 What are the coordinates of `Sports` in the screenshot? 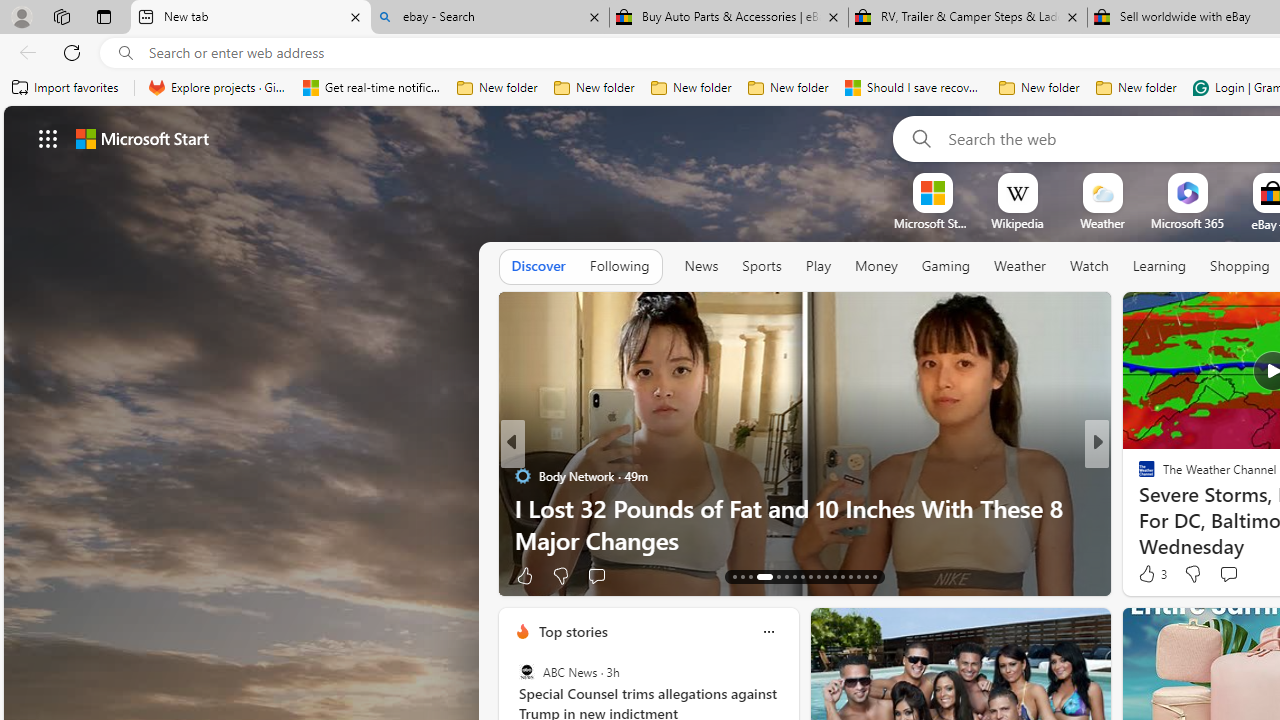 It's located at (761, 267).